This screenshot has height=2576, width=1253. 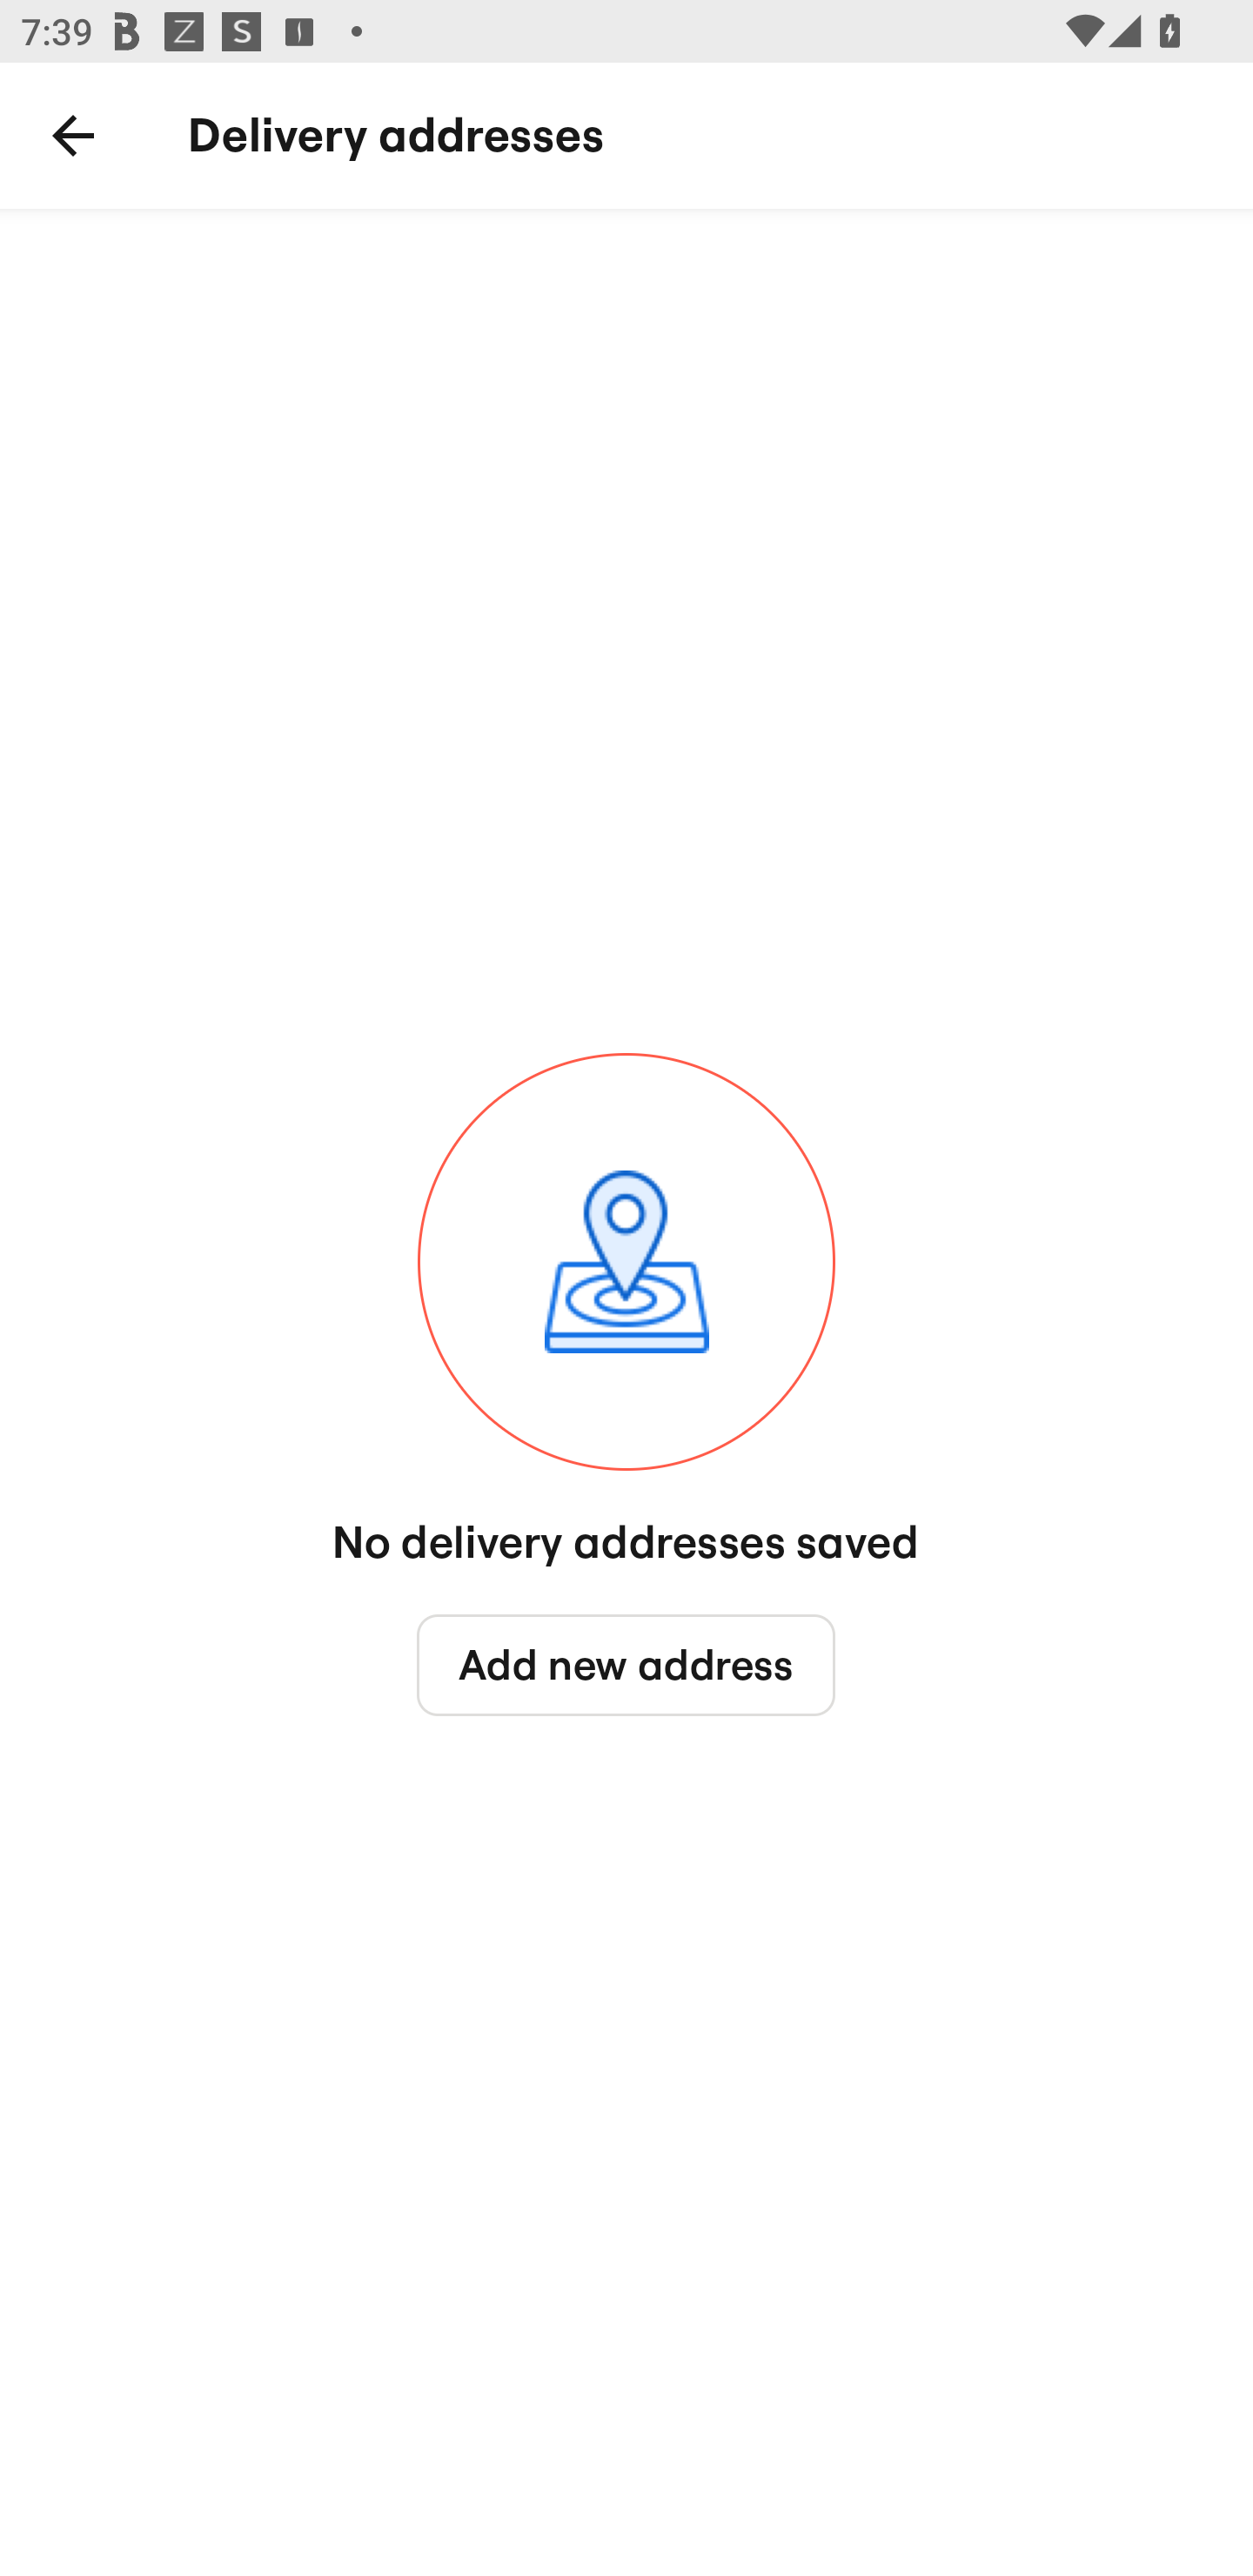 I want to click on Back, so click(x=73, y=136).